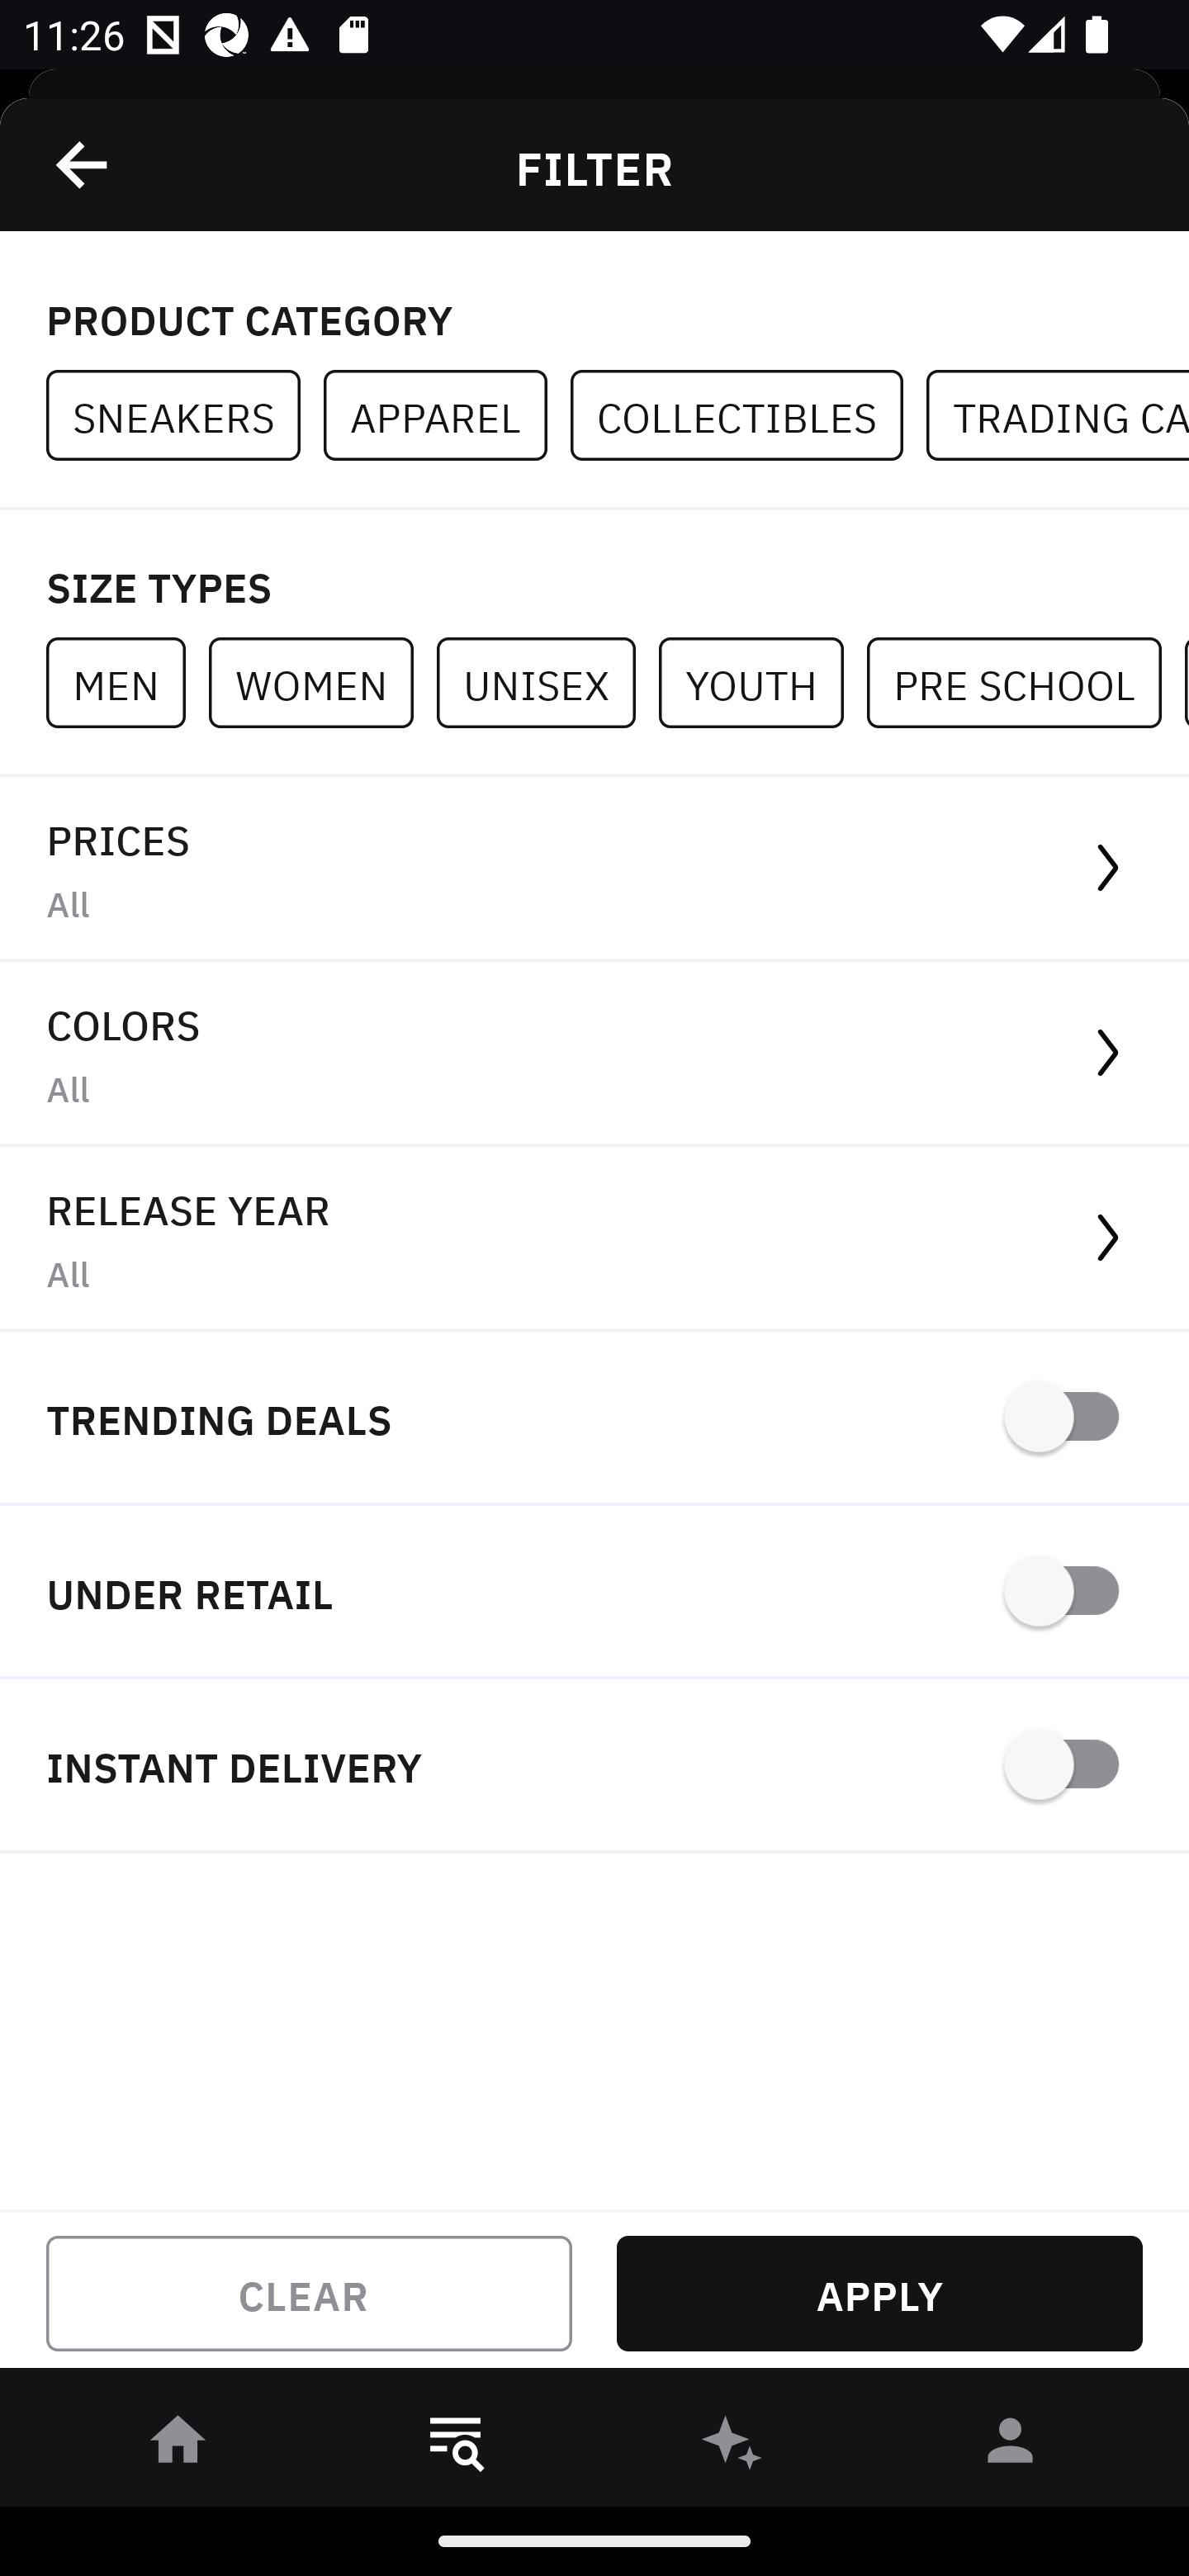  I want to click on INSTANT DELIVERY, so click(594, 1767).